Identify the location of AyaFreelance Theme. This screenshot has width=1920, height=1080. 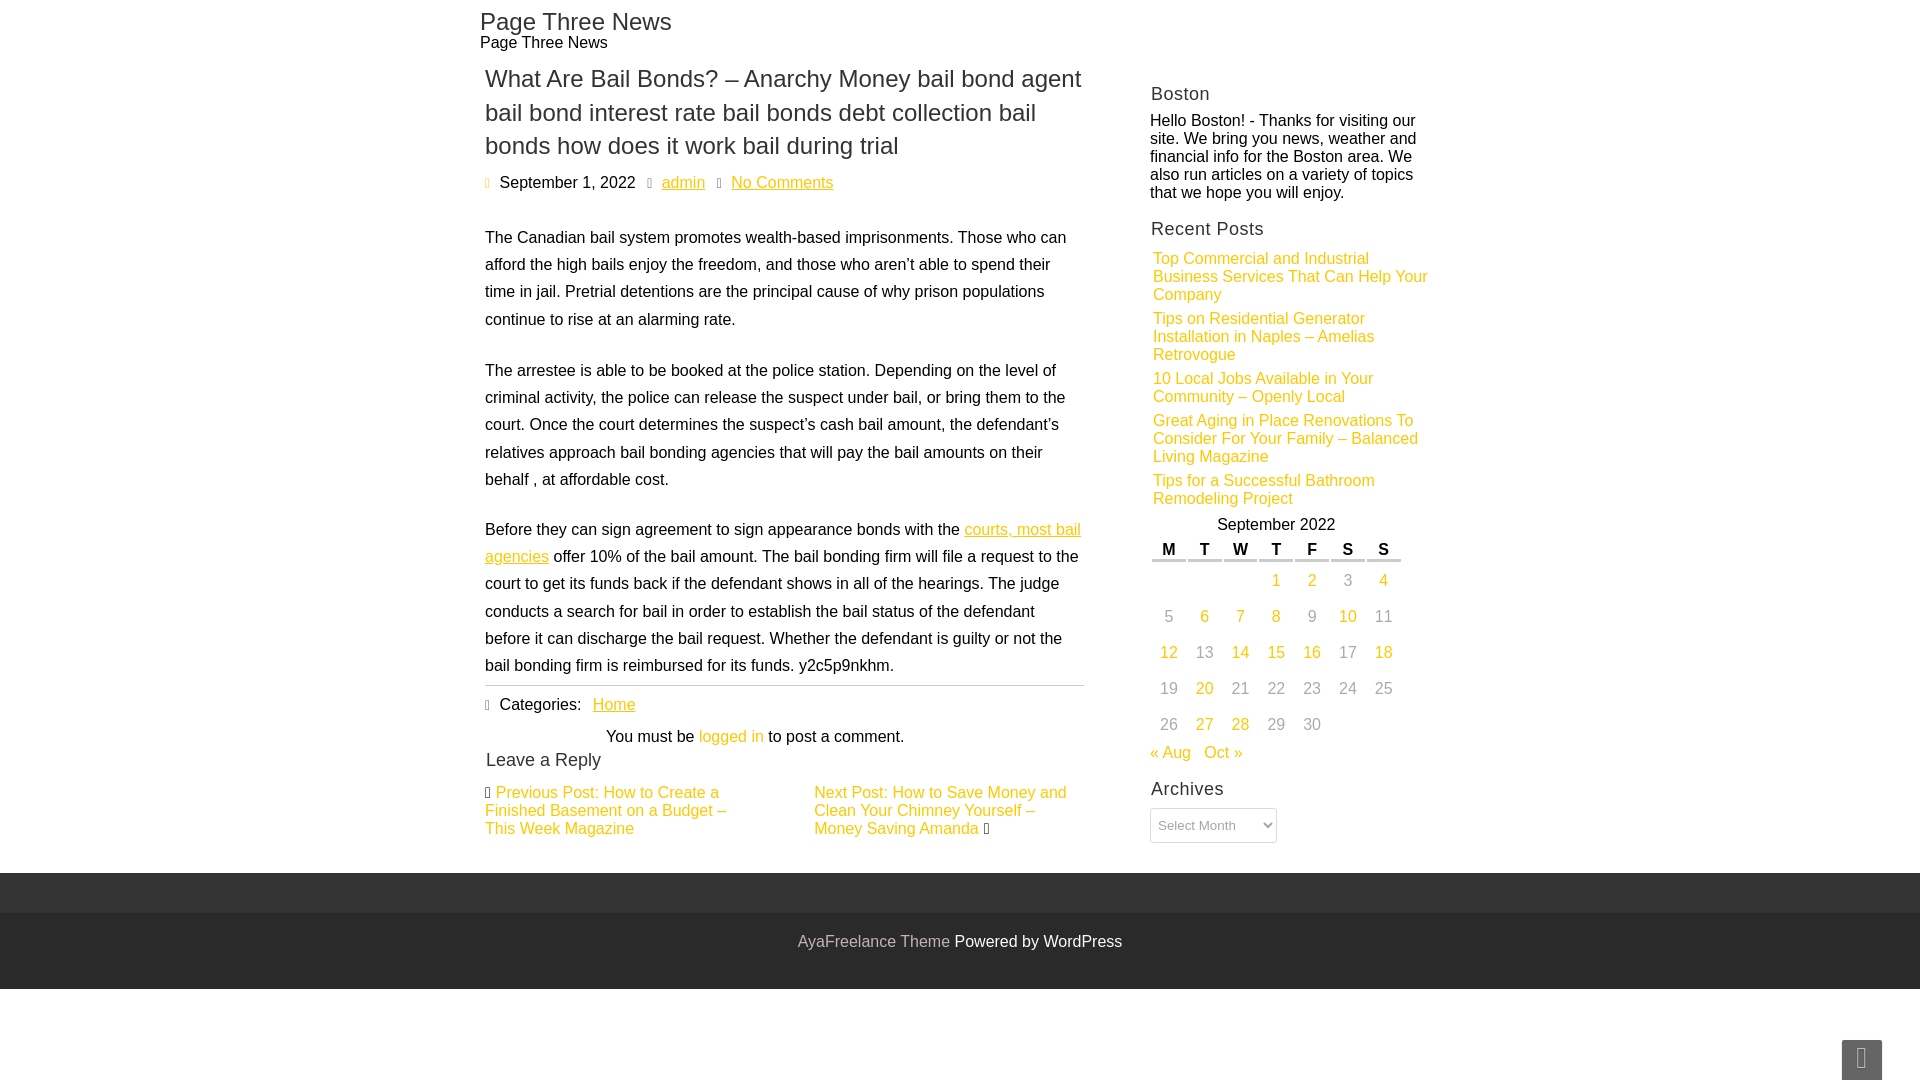
(876, 942).